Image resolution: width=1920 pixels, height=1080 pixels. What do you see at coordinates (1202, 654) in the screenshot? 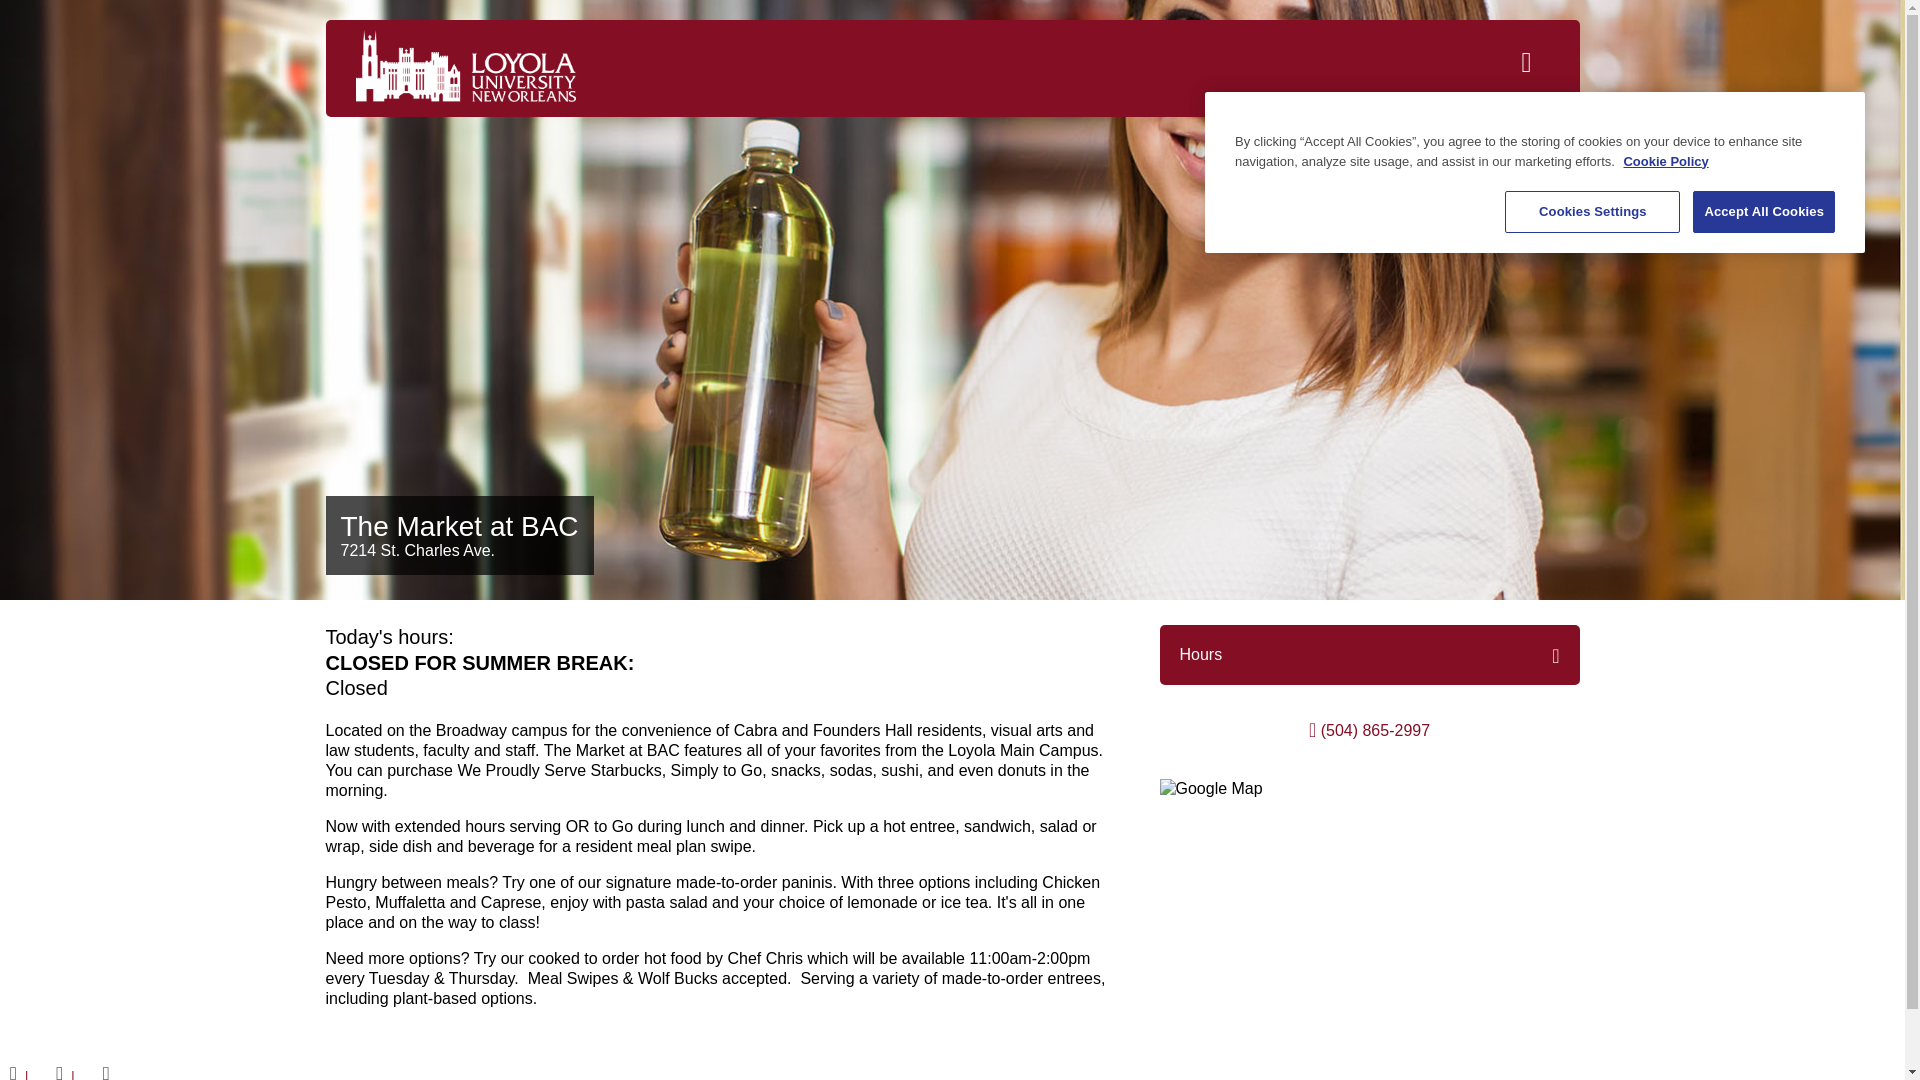
I see `Hours` at bounding box center [1202, 654].